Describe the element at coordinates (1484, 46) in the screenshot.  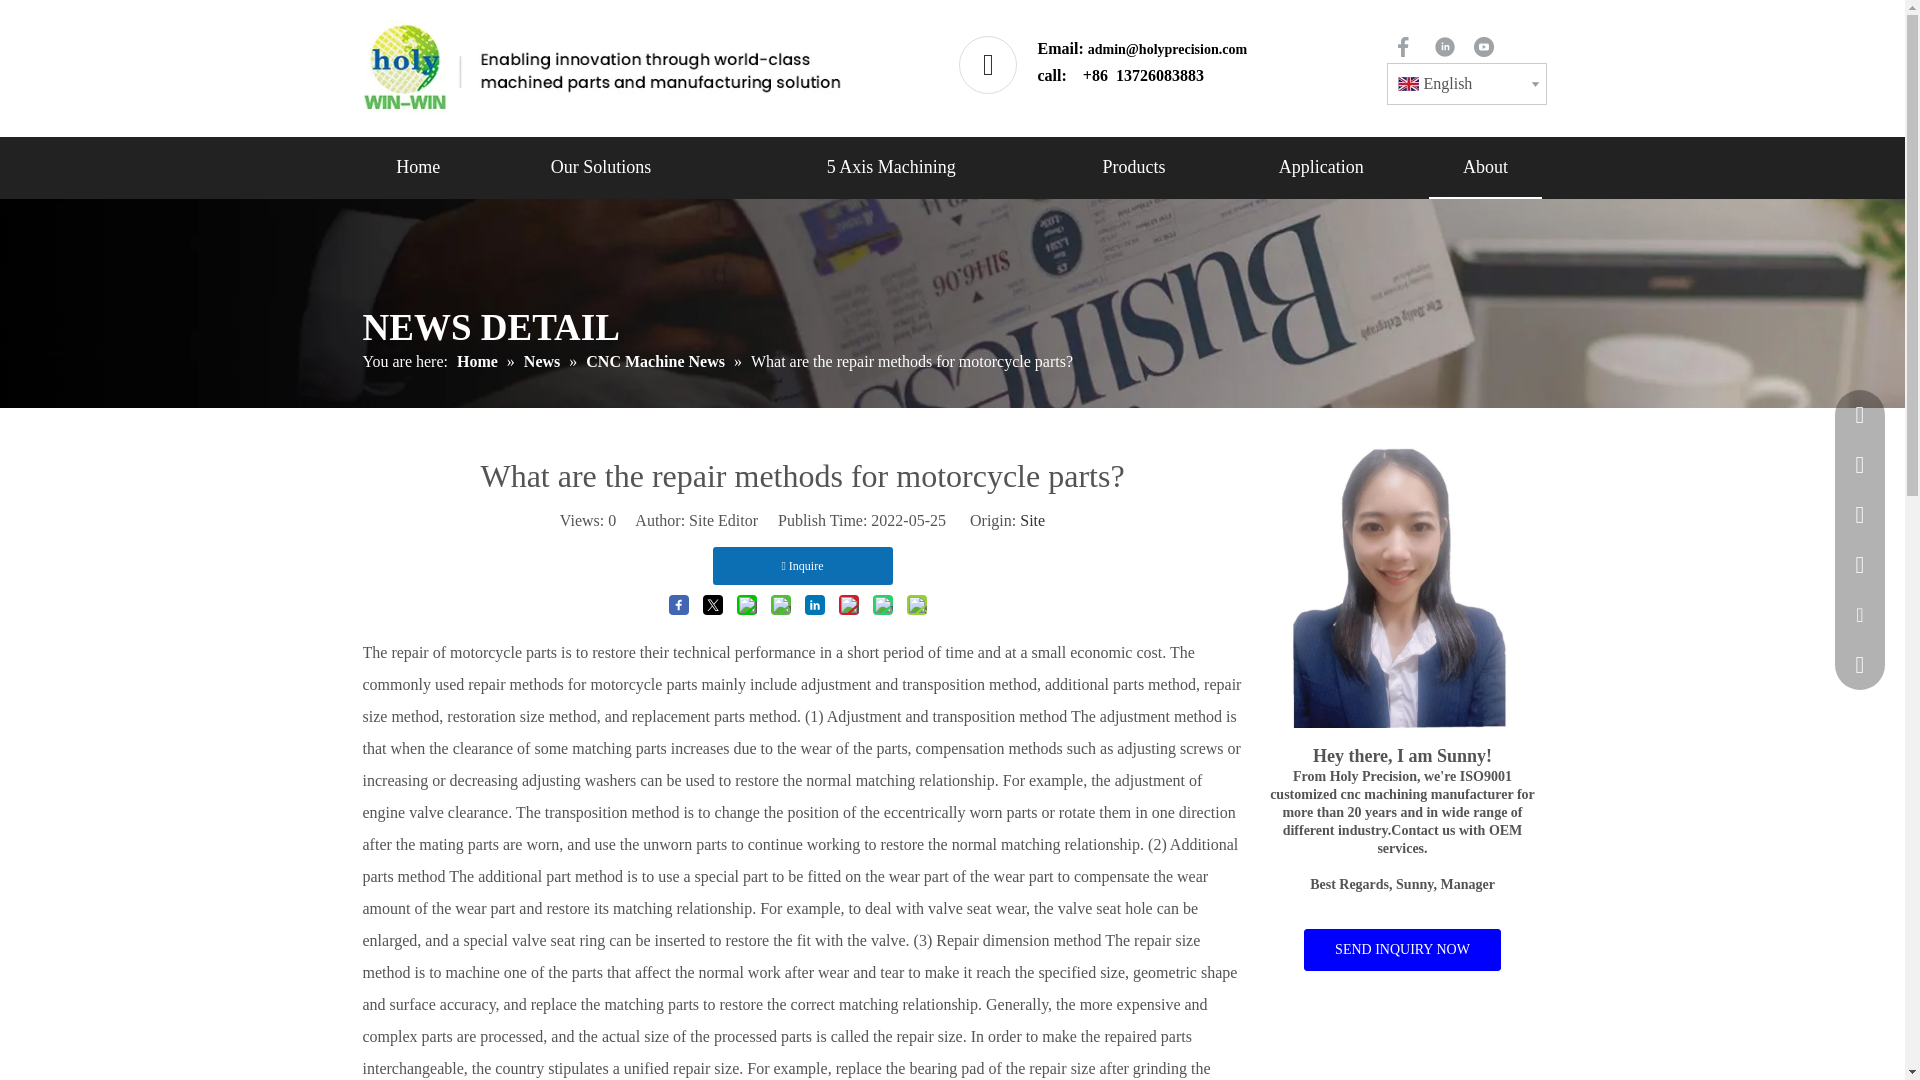
I see `Youtube` at that location.